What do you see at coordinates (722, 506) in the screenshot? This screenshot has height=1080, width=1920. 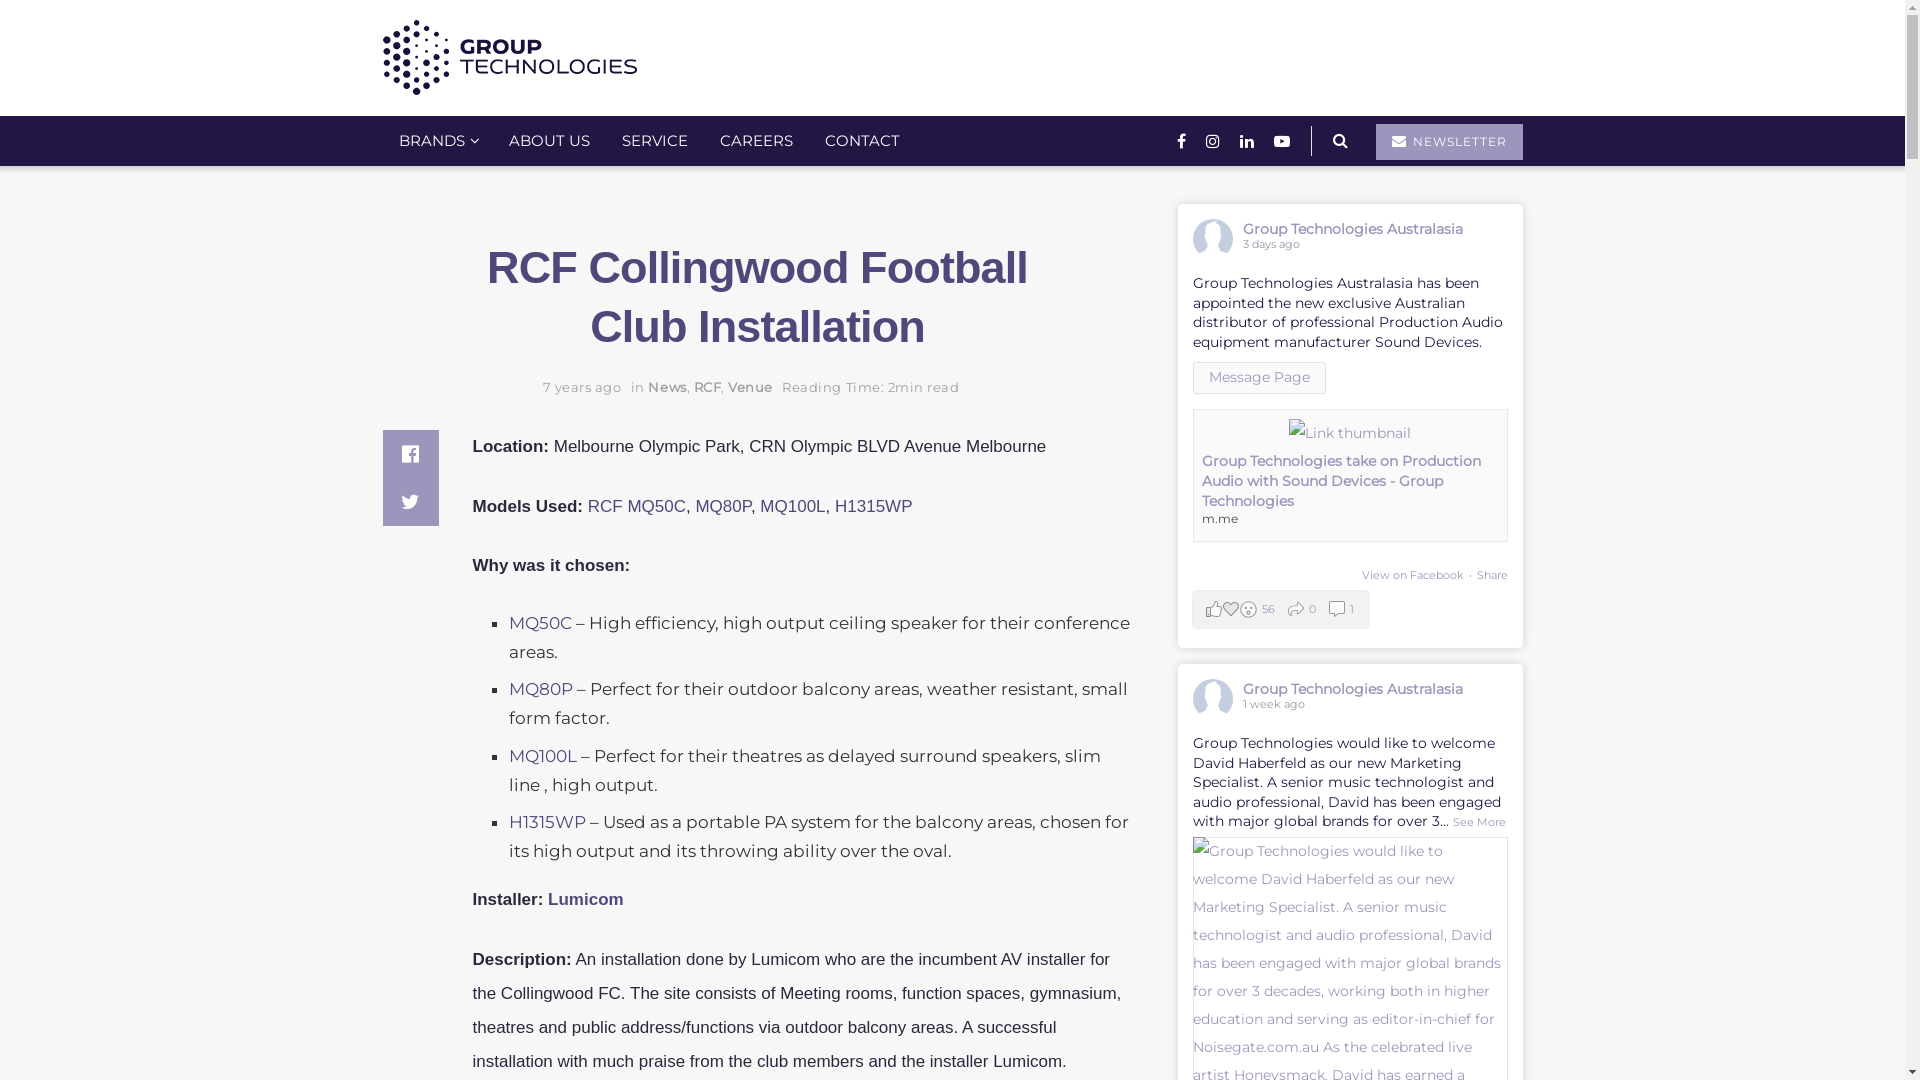 I see `MQ80P` at bounding box center [722, 506].